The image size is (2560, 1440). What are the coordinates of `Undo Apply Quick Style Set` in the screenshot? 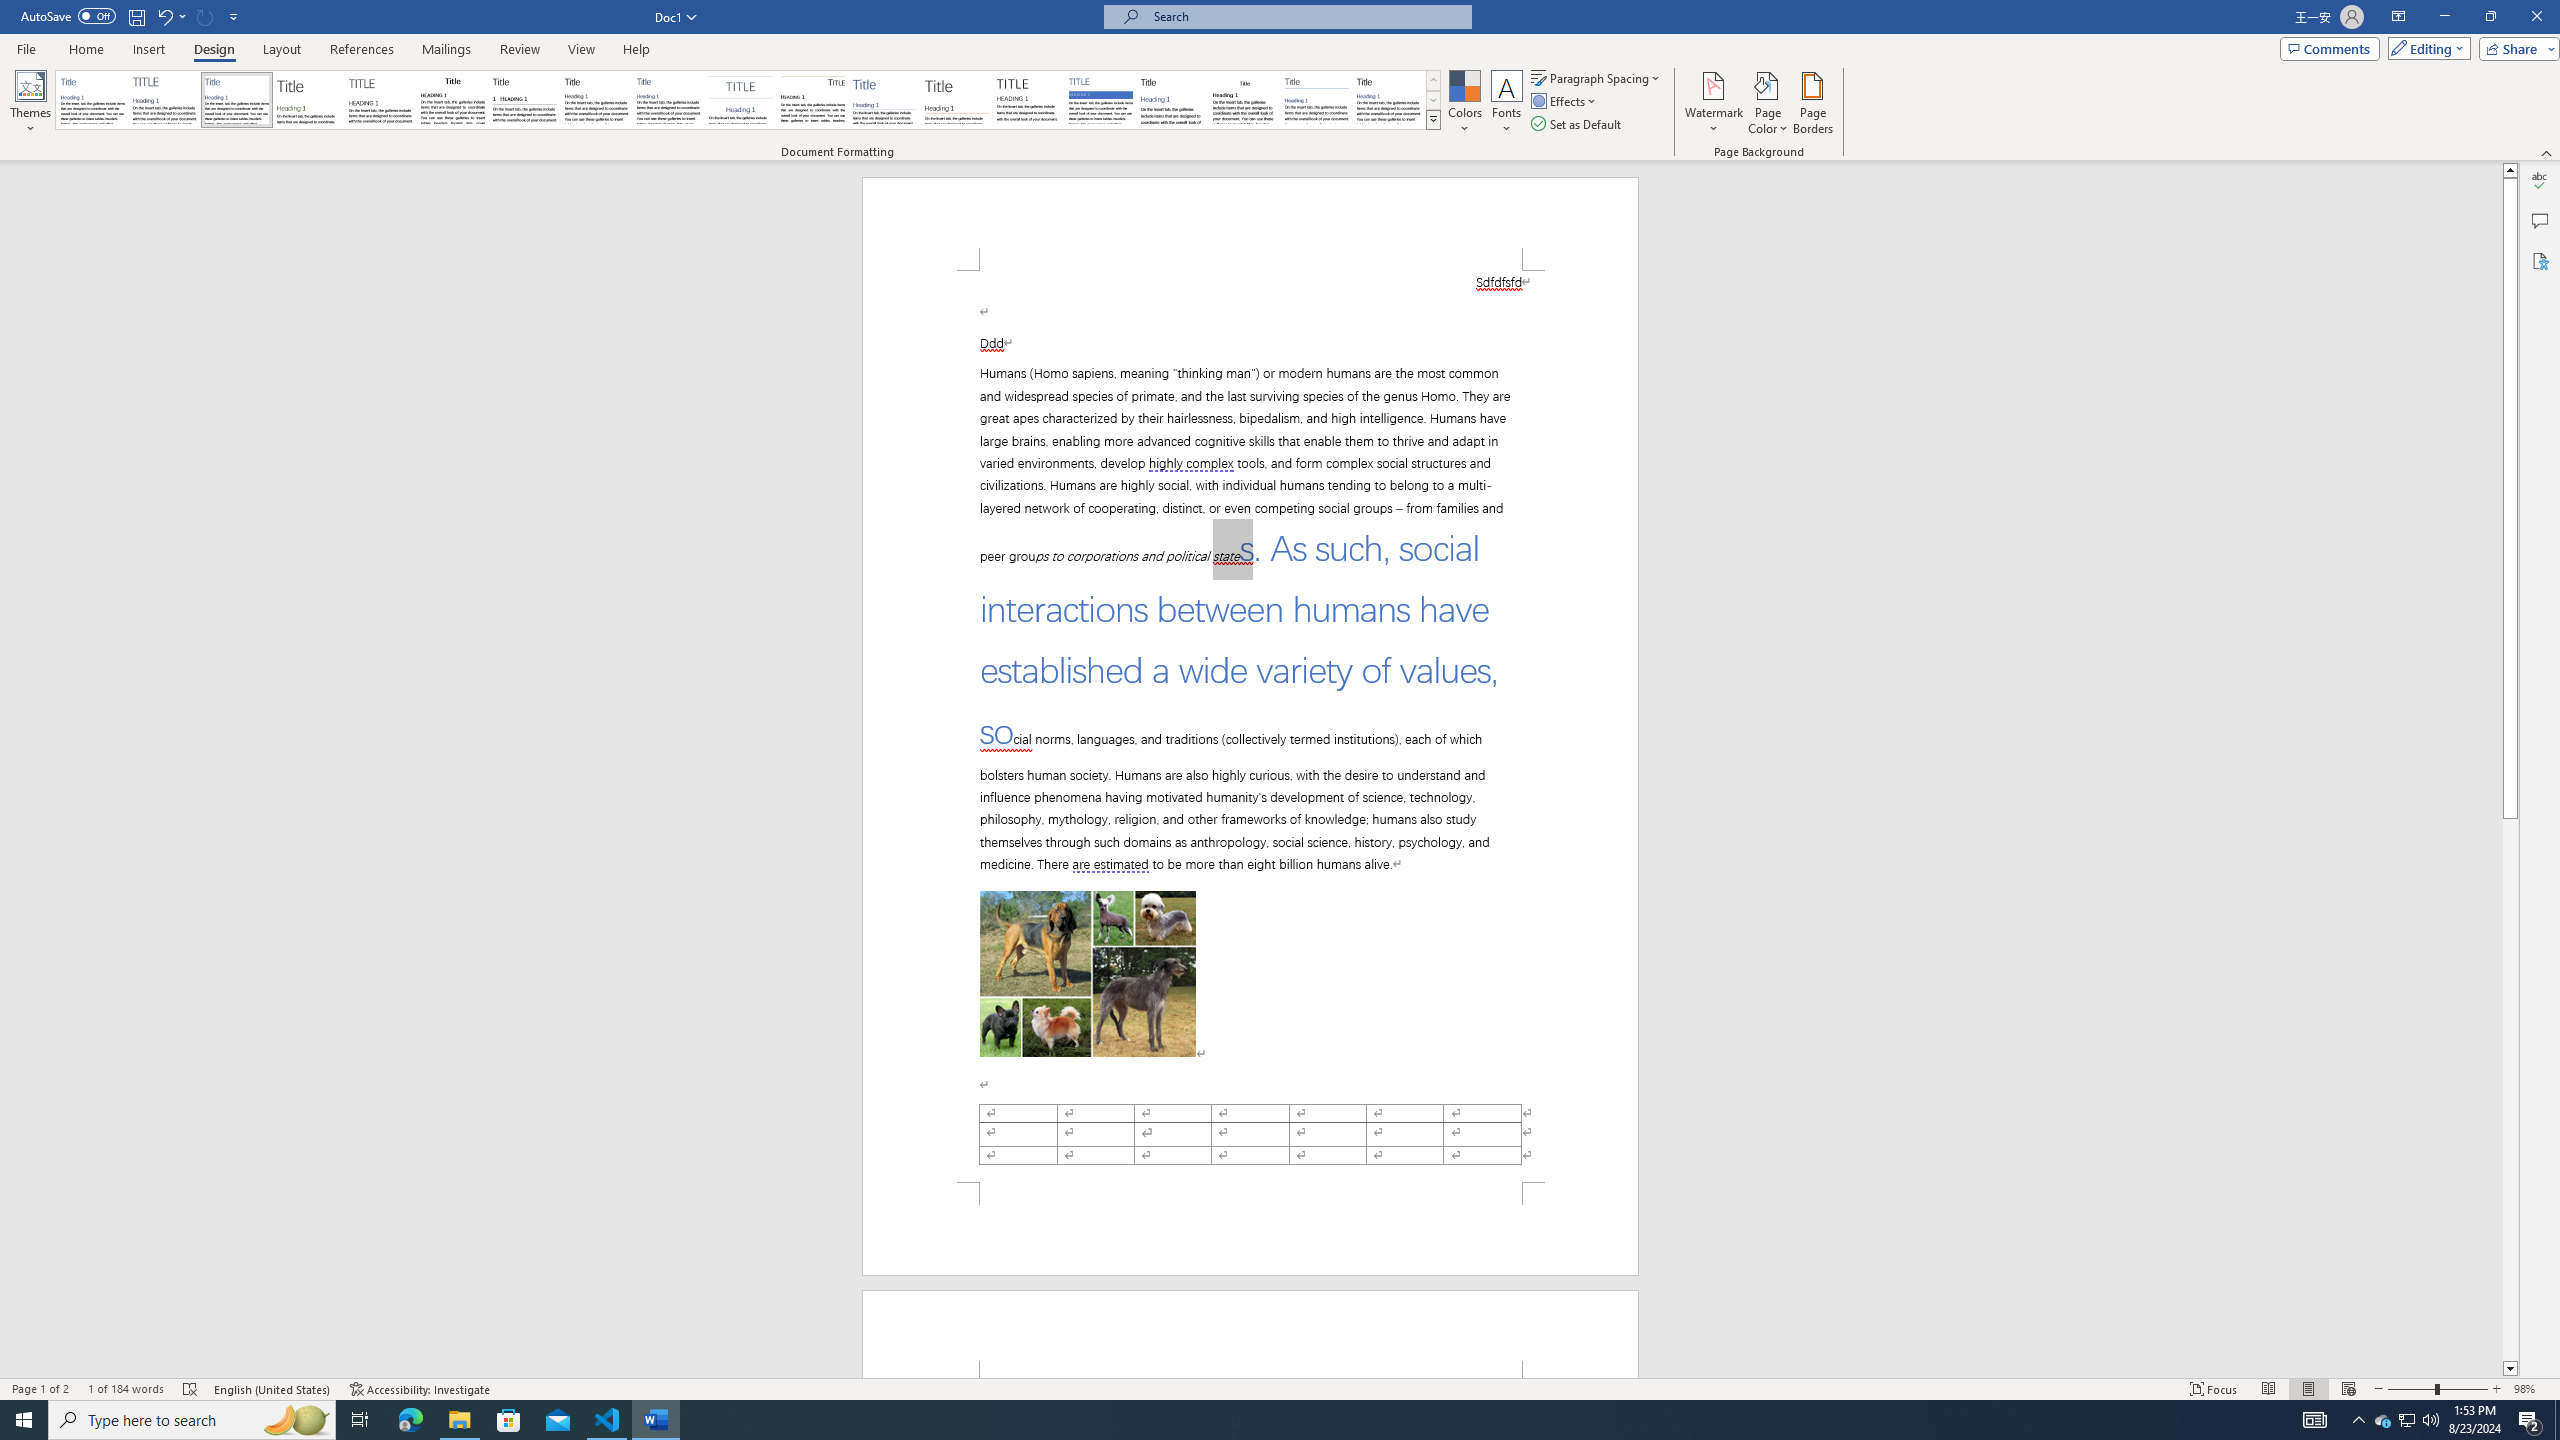 It's located at (170, 16).